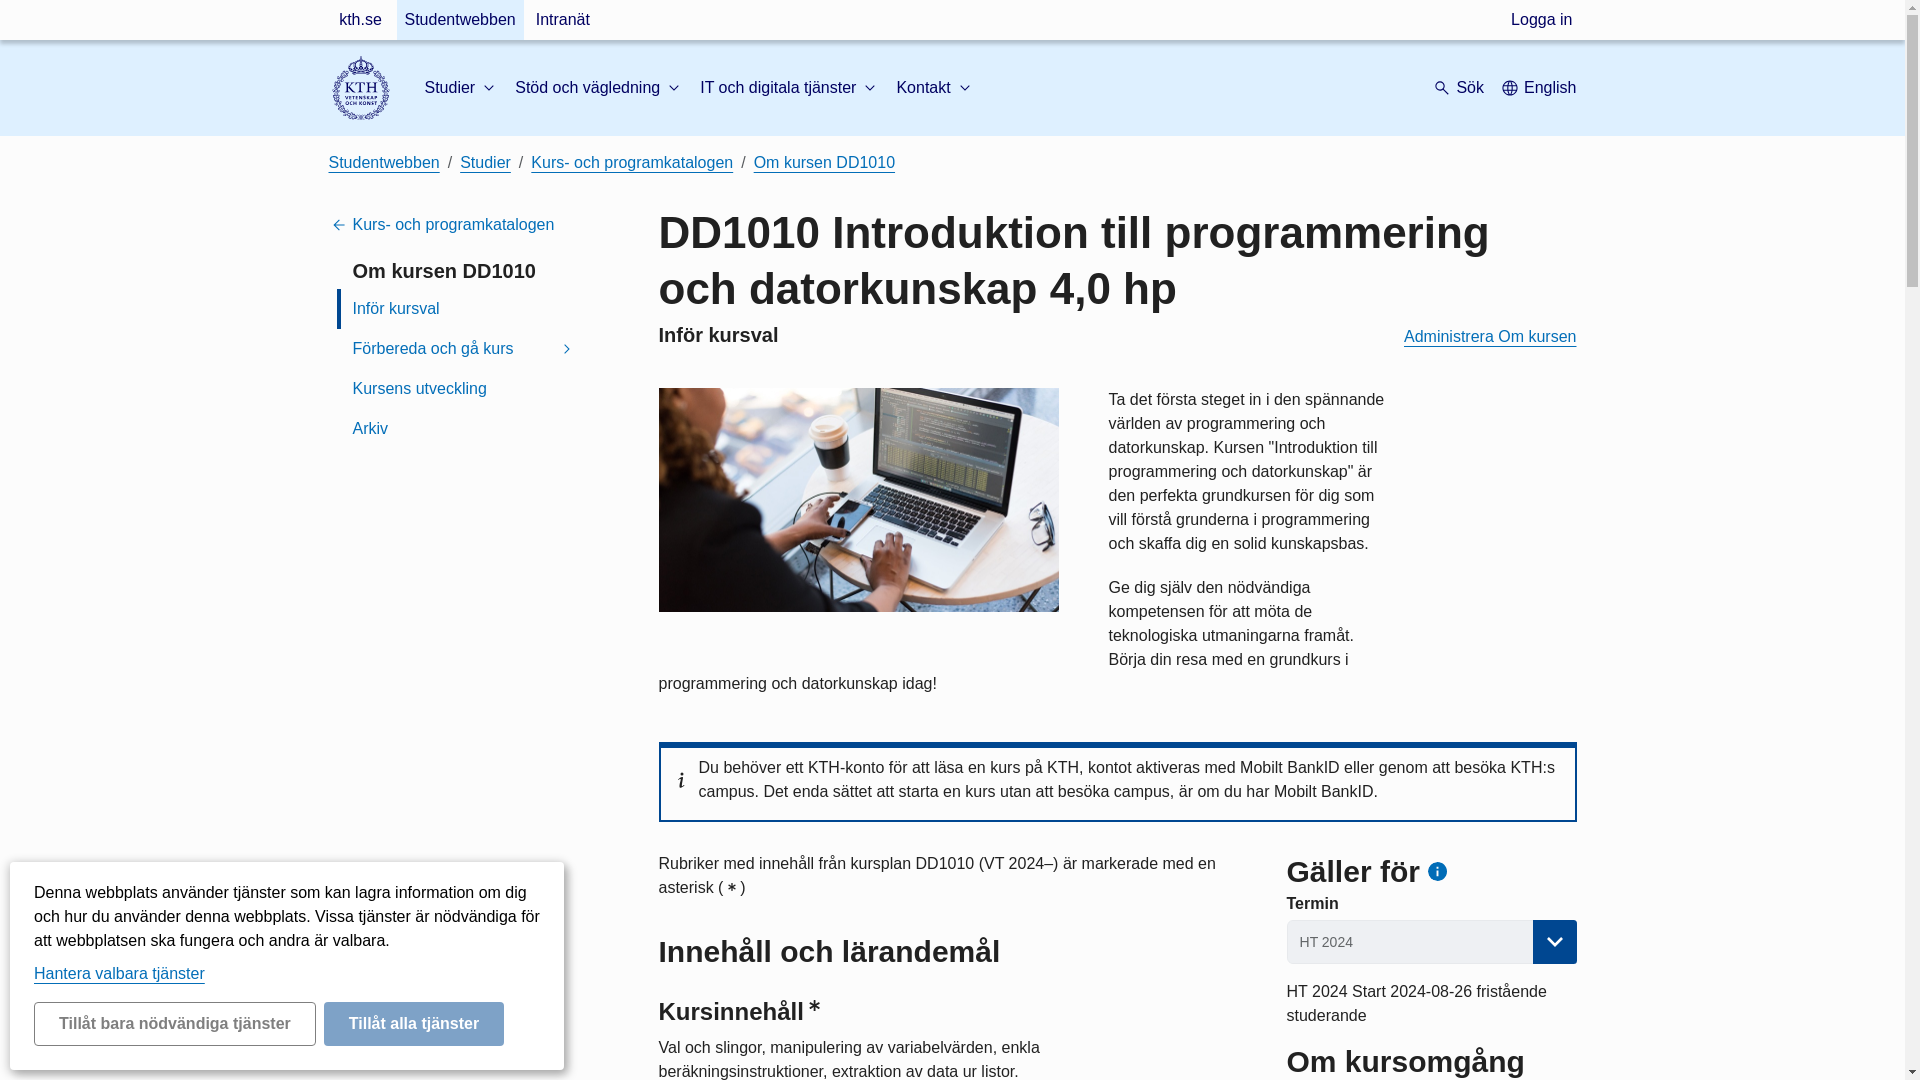 This screenshot has width=1920, height=1080. Describe the element at coordinates (458, 20) in the screenshot. I see `Studentwebben` at that location.